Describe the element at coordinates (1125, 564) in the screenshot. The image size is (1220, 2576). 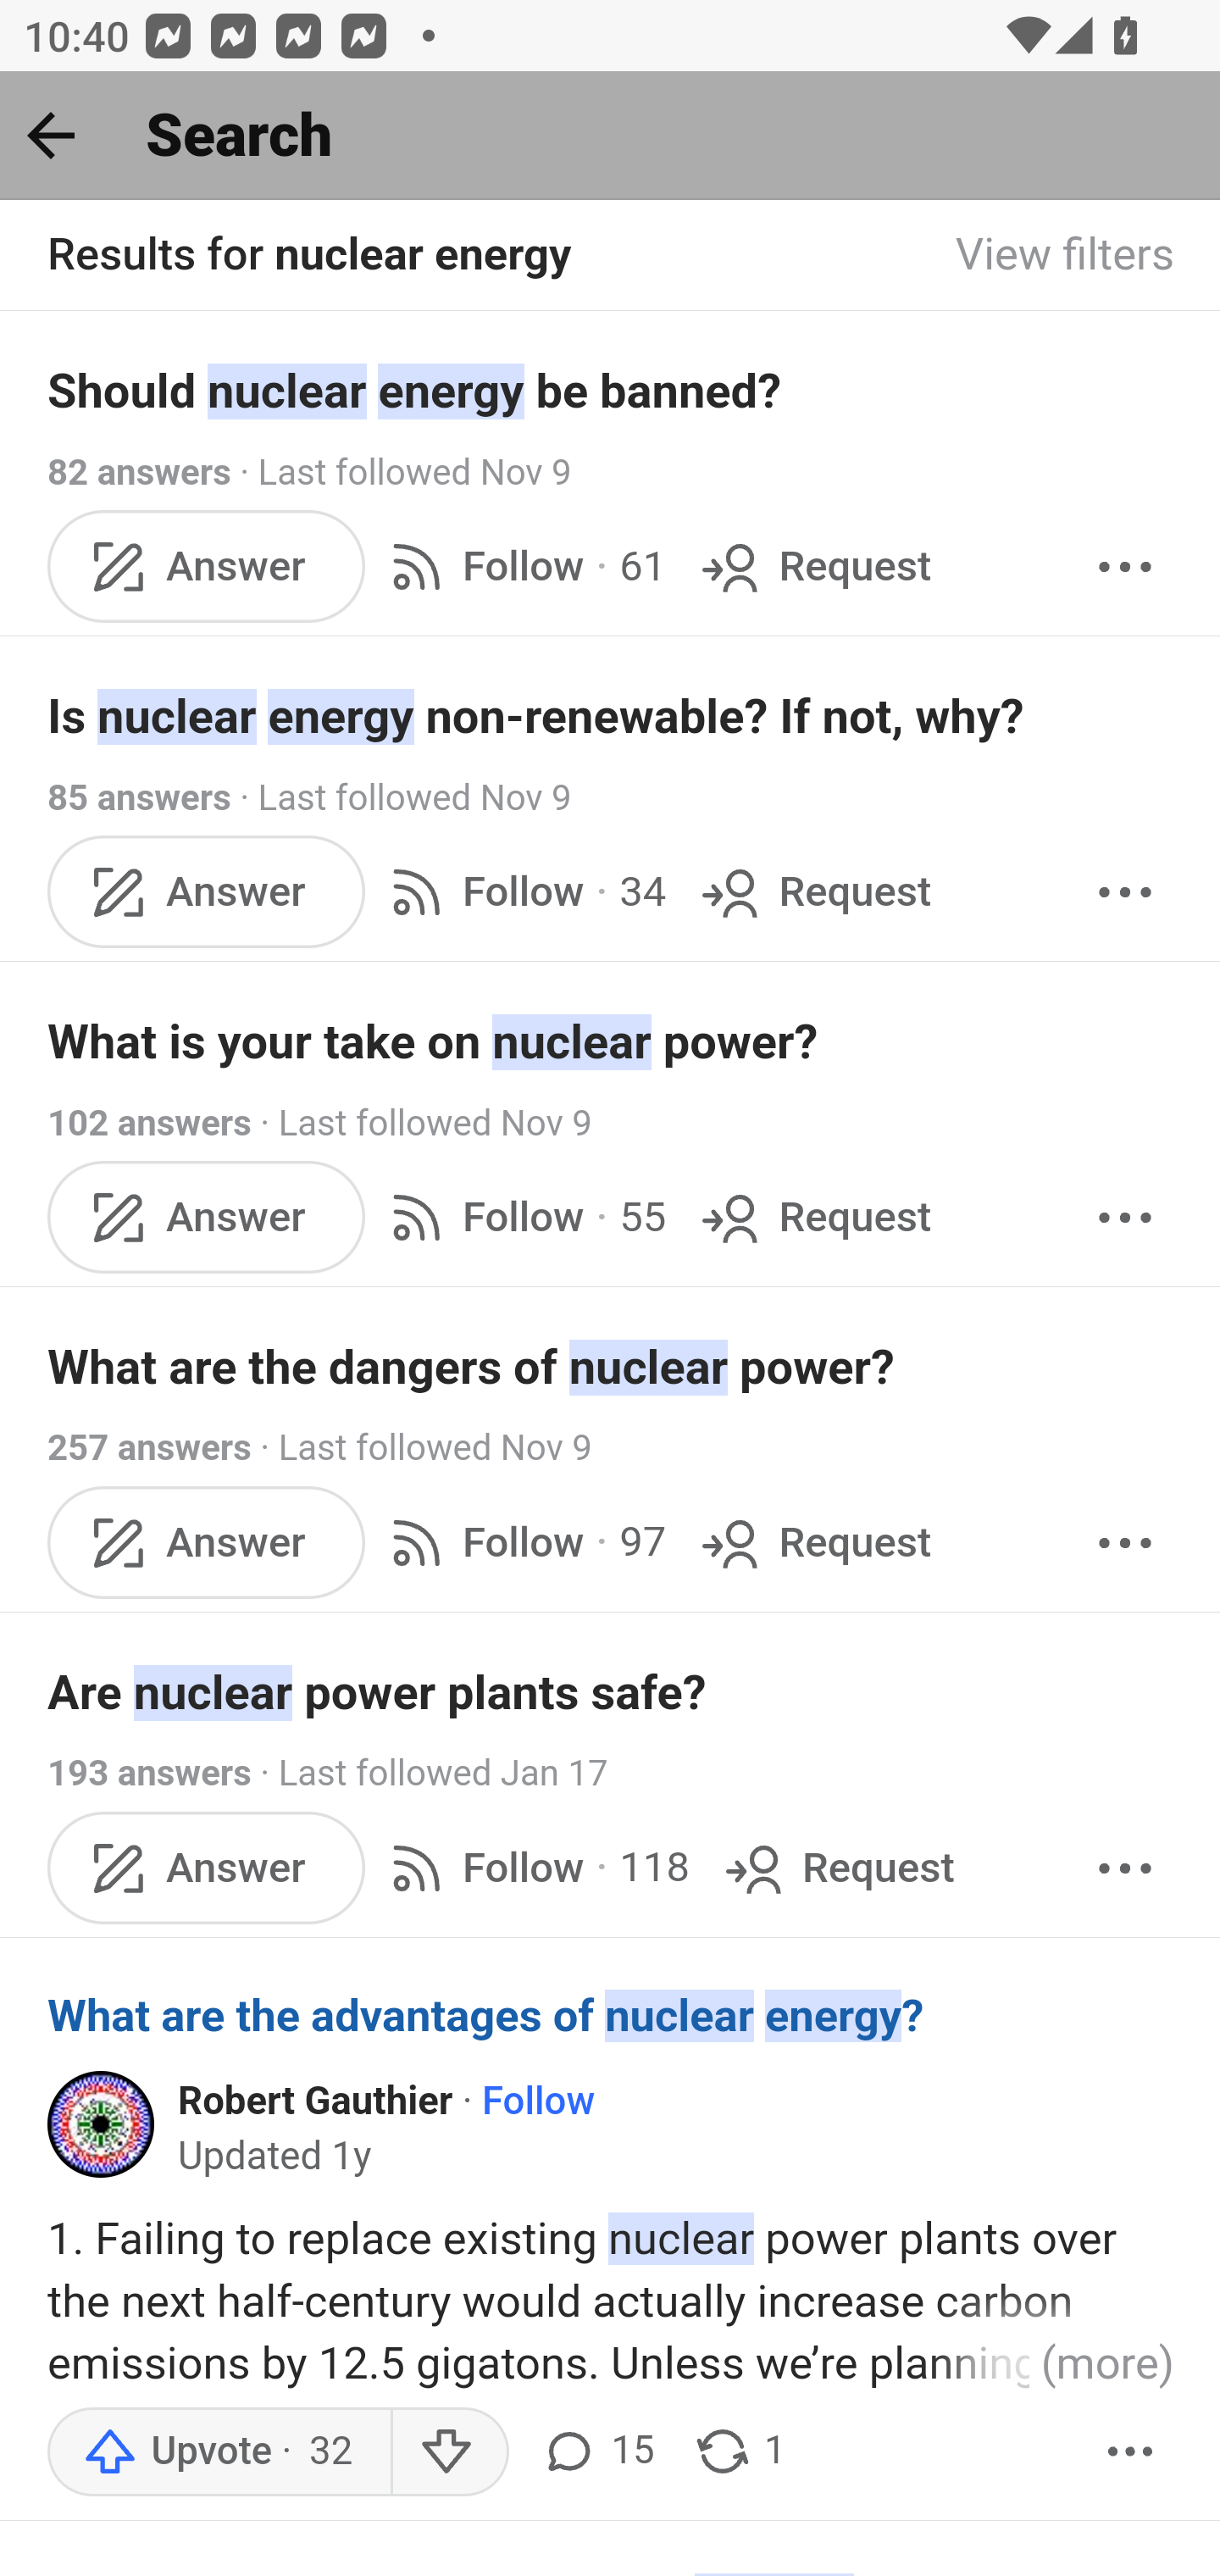
I see `More` at that location.